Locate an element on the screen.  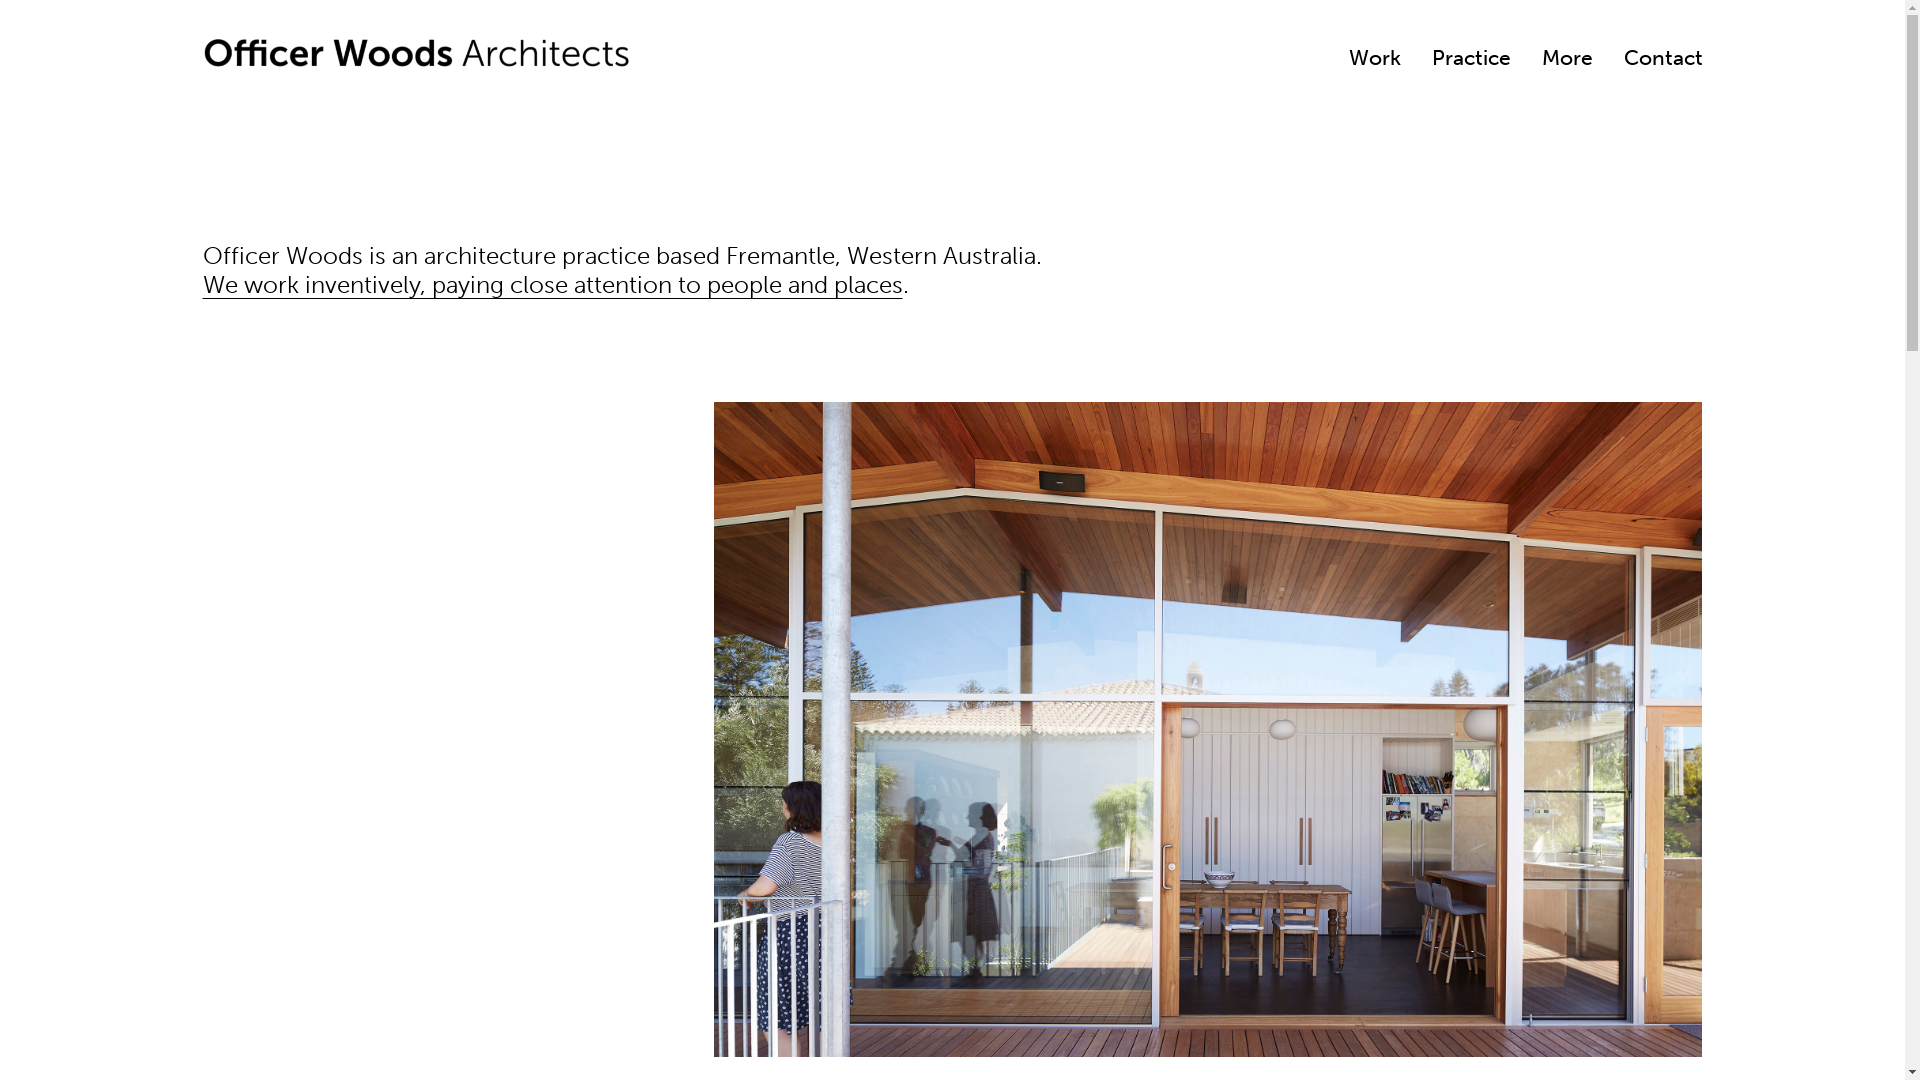
Contact is located at coordinates (1664, 58).